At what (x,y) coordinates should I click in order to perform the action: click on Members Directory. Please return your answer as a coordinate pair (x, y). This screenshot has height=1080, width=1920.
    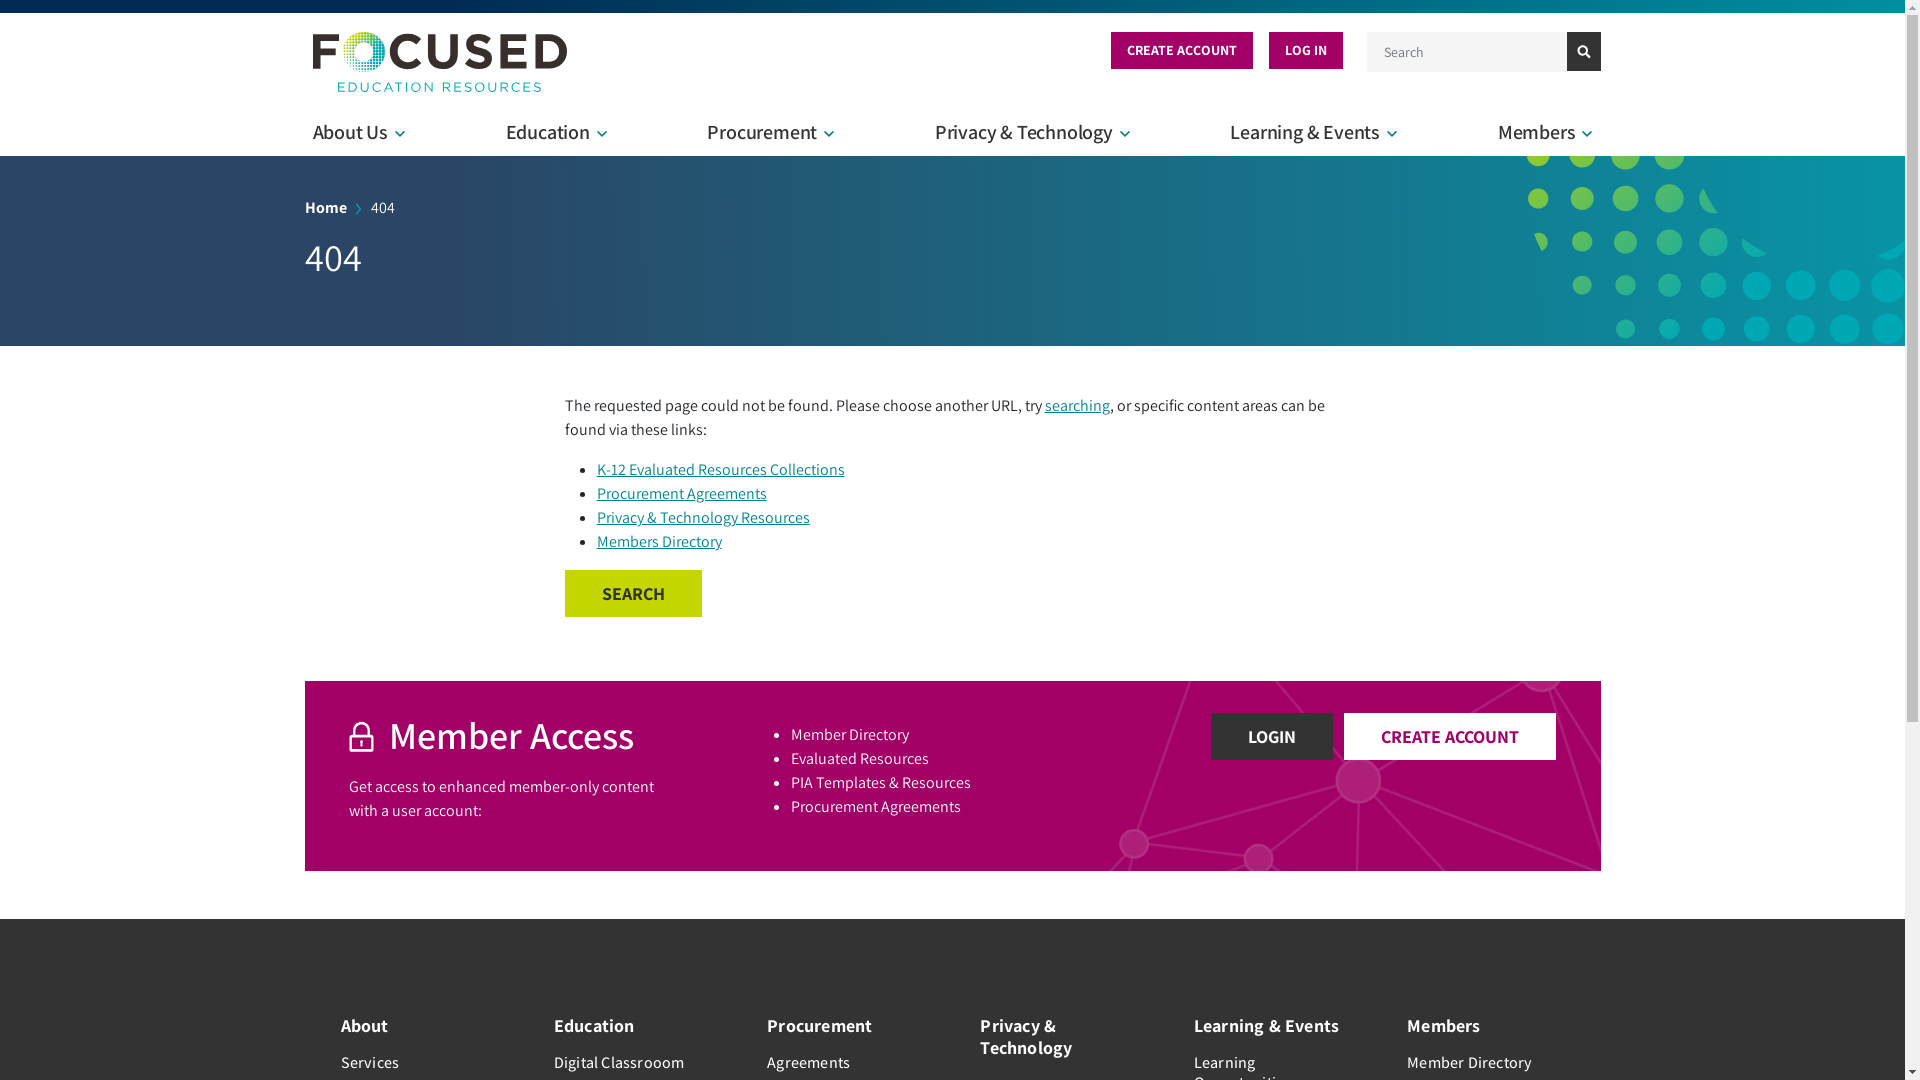
    Looking at the image, I should click on (658, 542).